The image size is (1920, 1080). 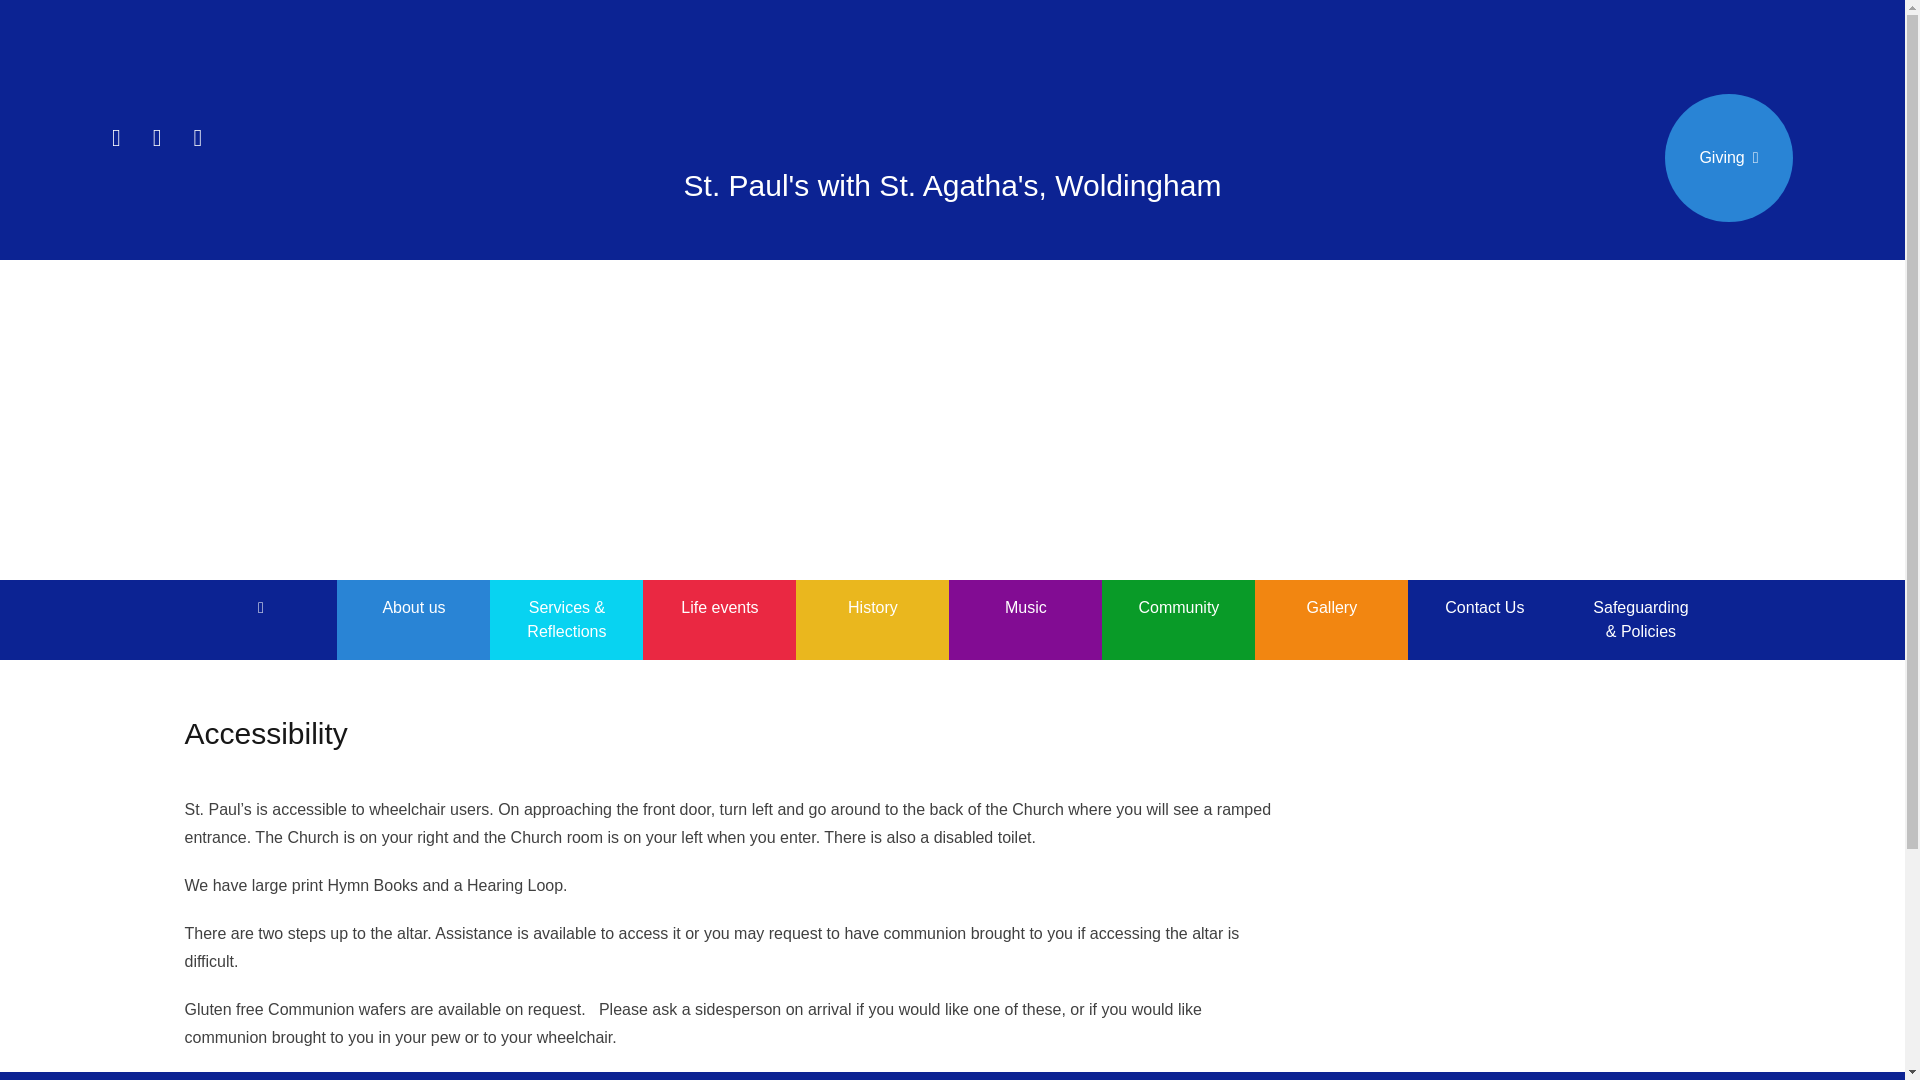 What do you see at coordinates (872, 608) in the screenshot?
I see `History` at bounding box center [872, 608].